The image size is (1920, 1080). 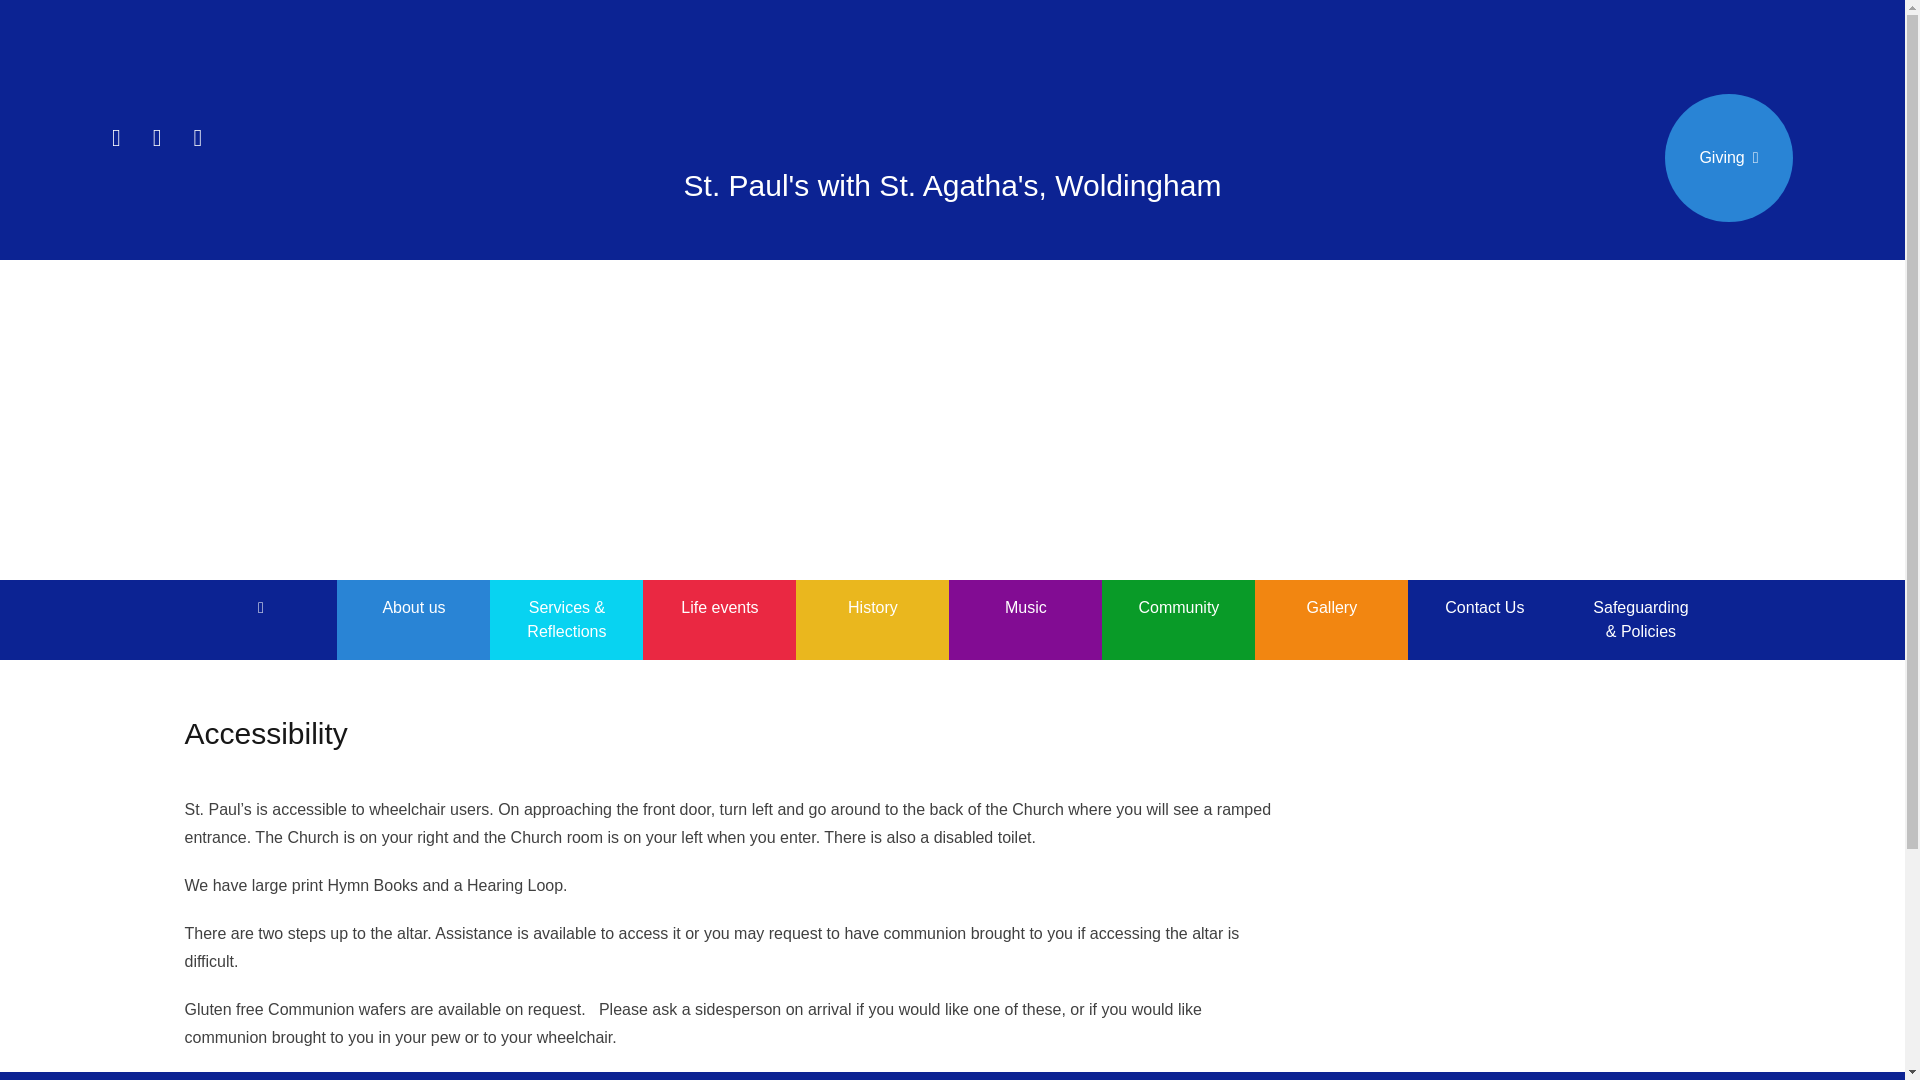 What do you see at coordinates (872, 608) in the screenshot?
I see `History` at bounding box center [872, 608].